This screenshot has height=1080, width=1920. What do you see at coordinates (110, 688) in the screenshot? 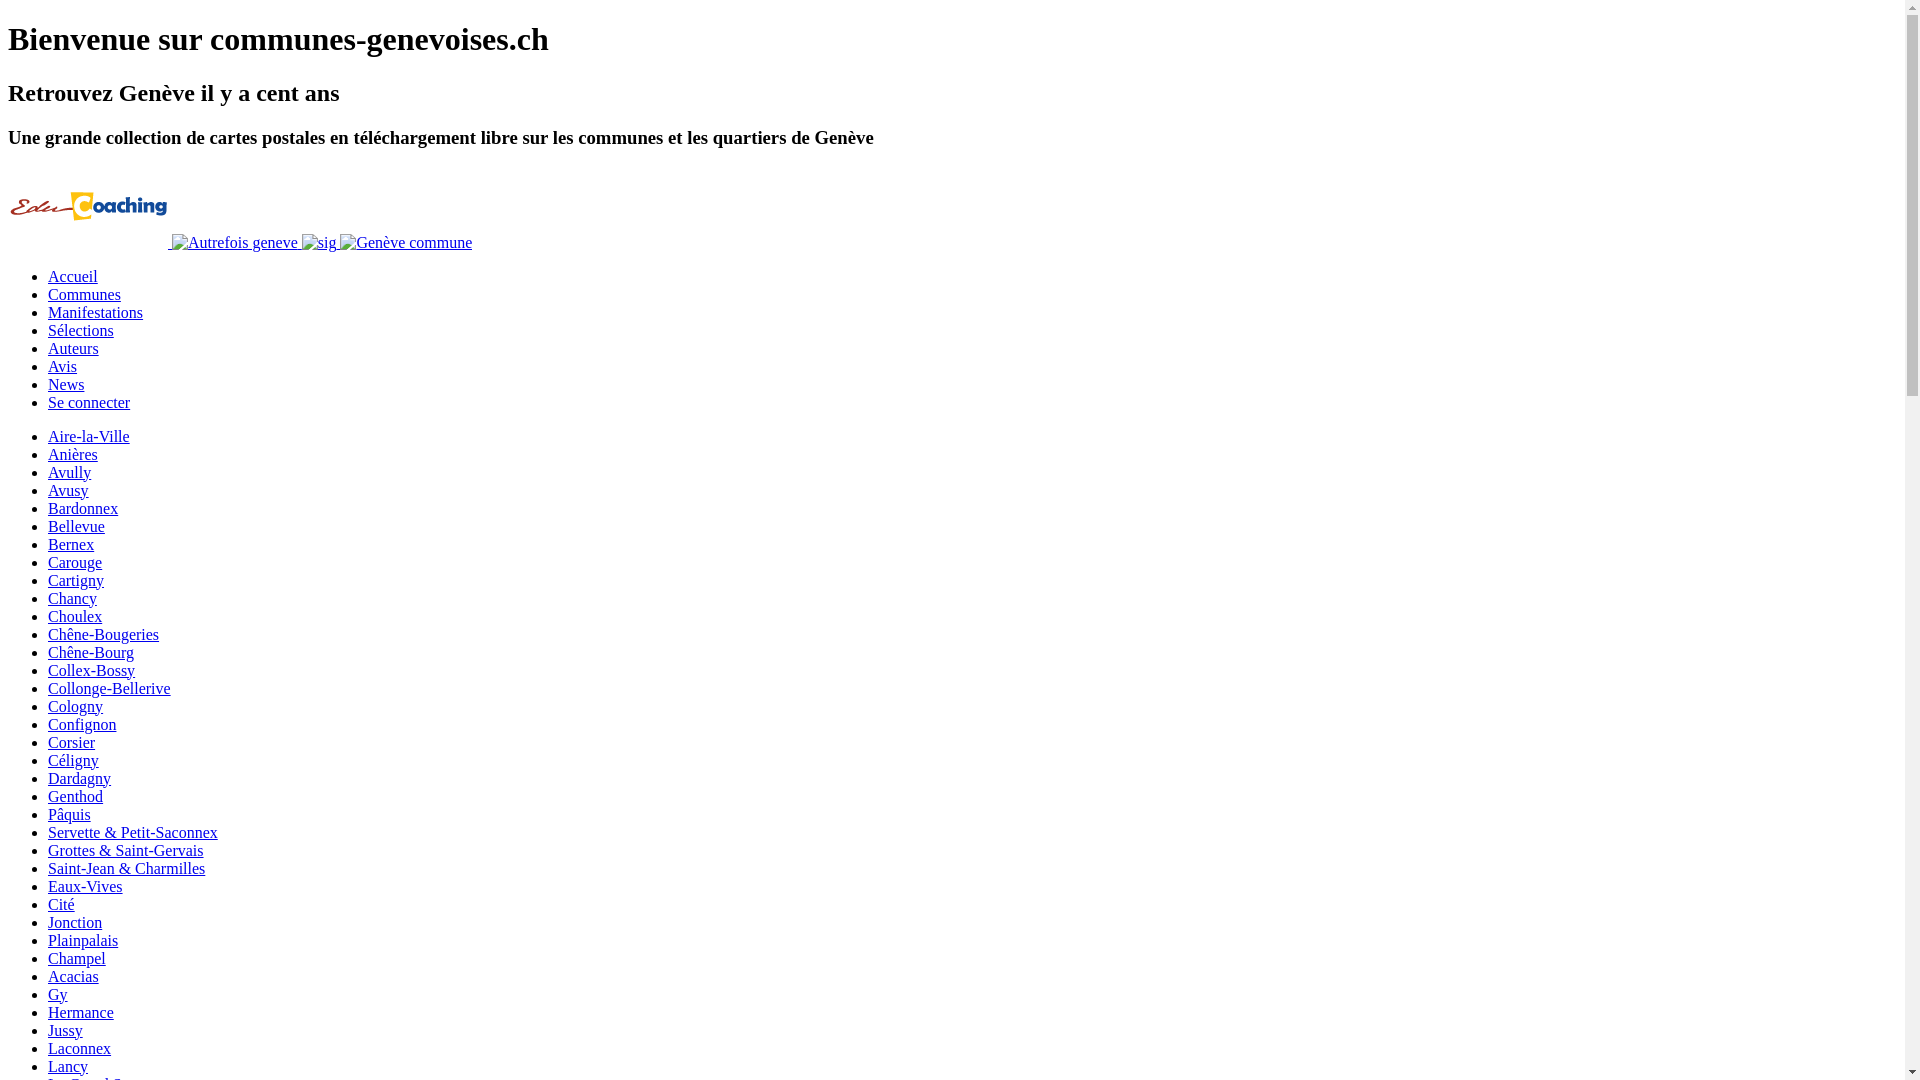
I see `Collonge-Bellerive` at bounding box center [110, 688].